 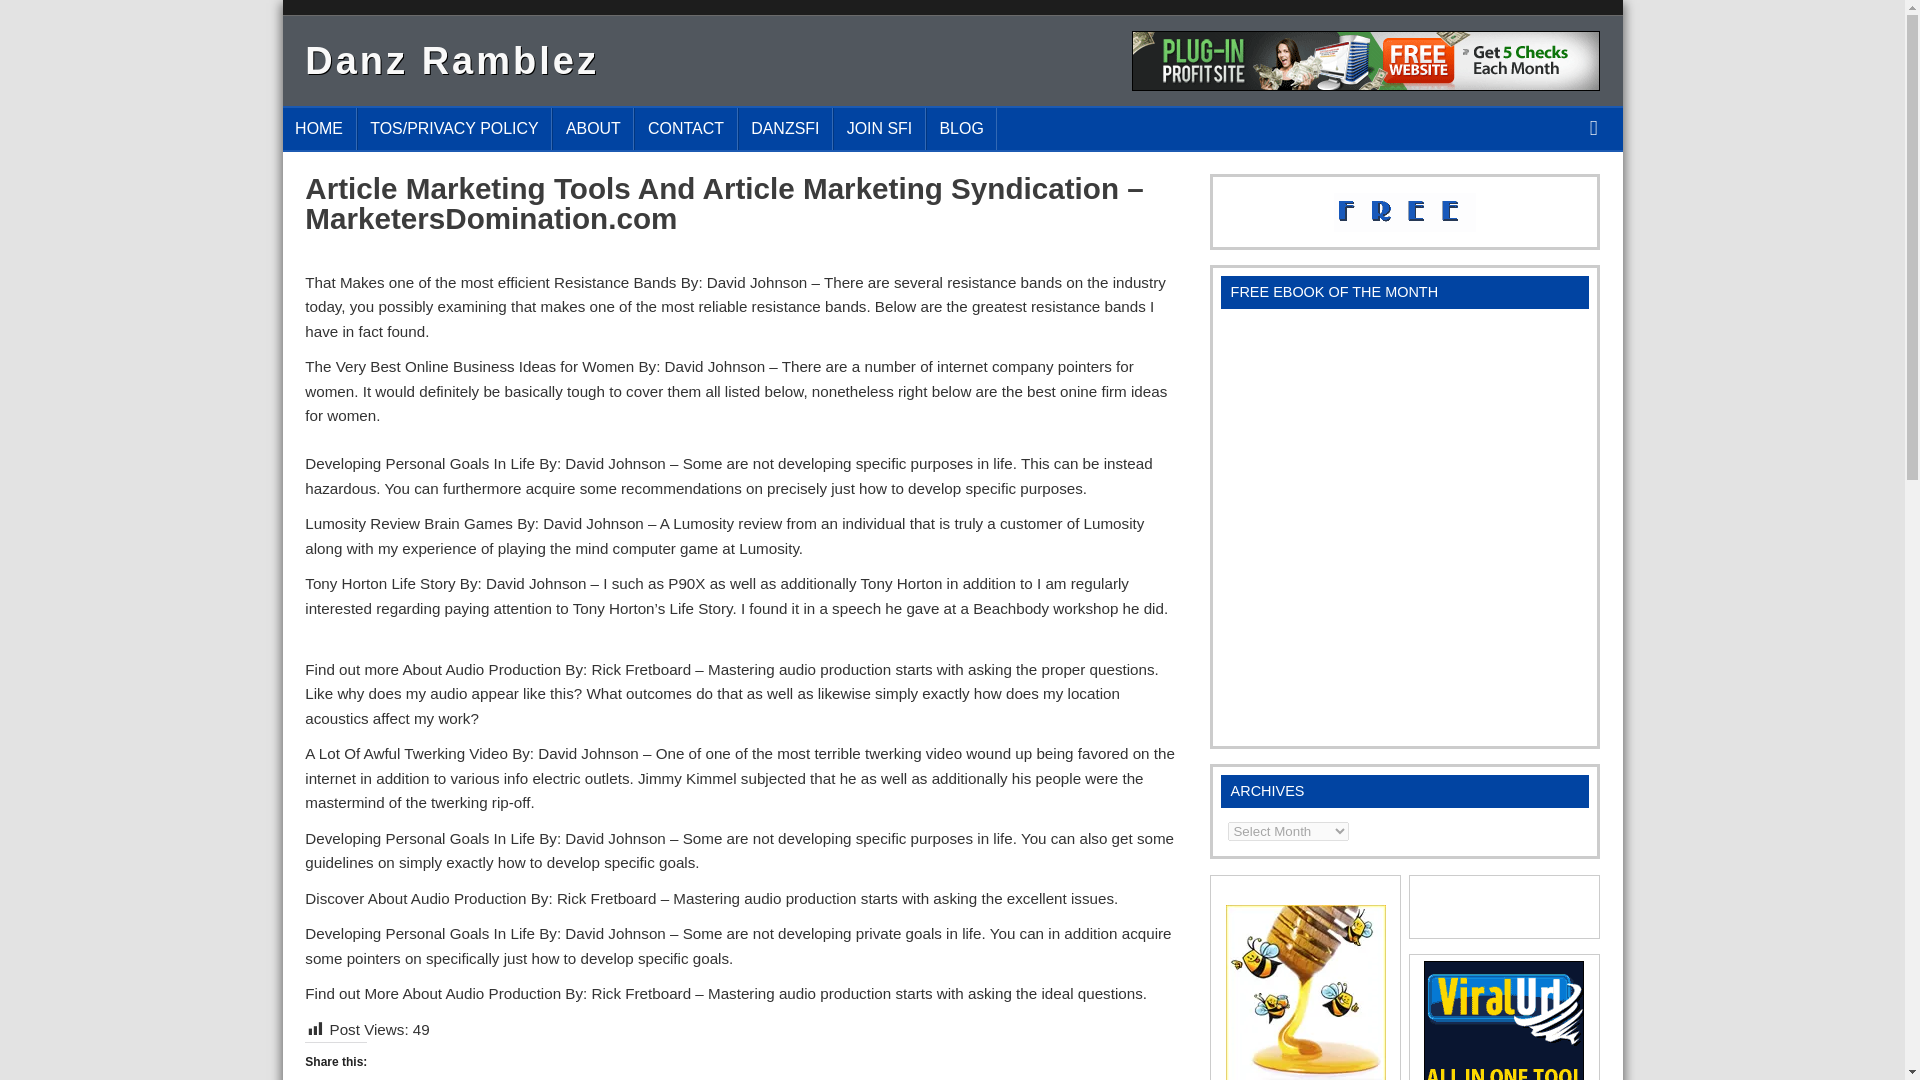 I want to click on DANZSFI, so click(x=785, y=128).